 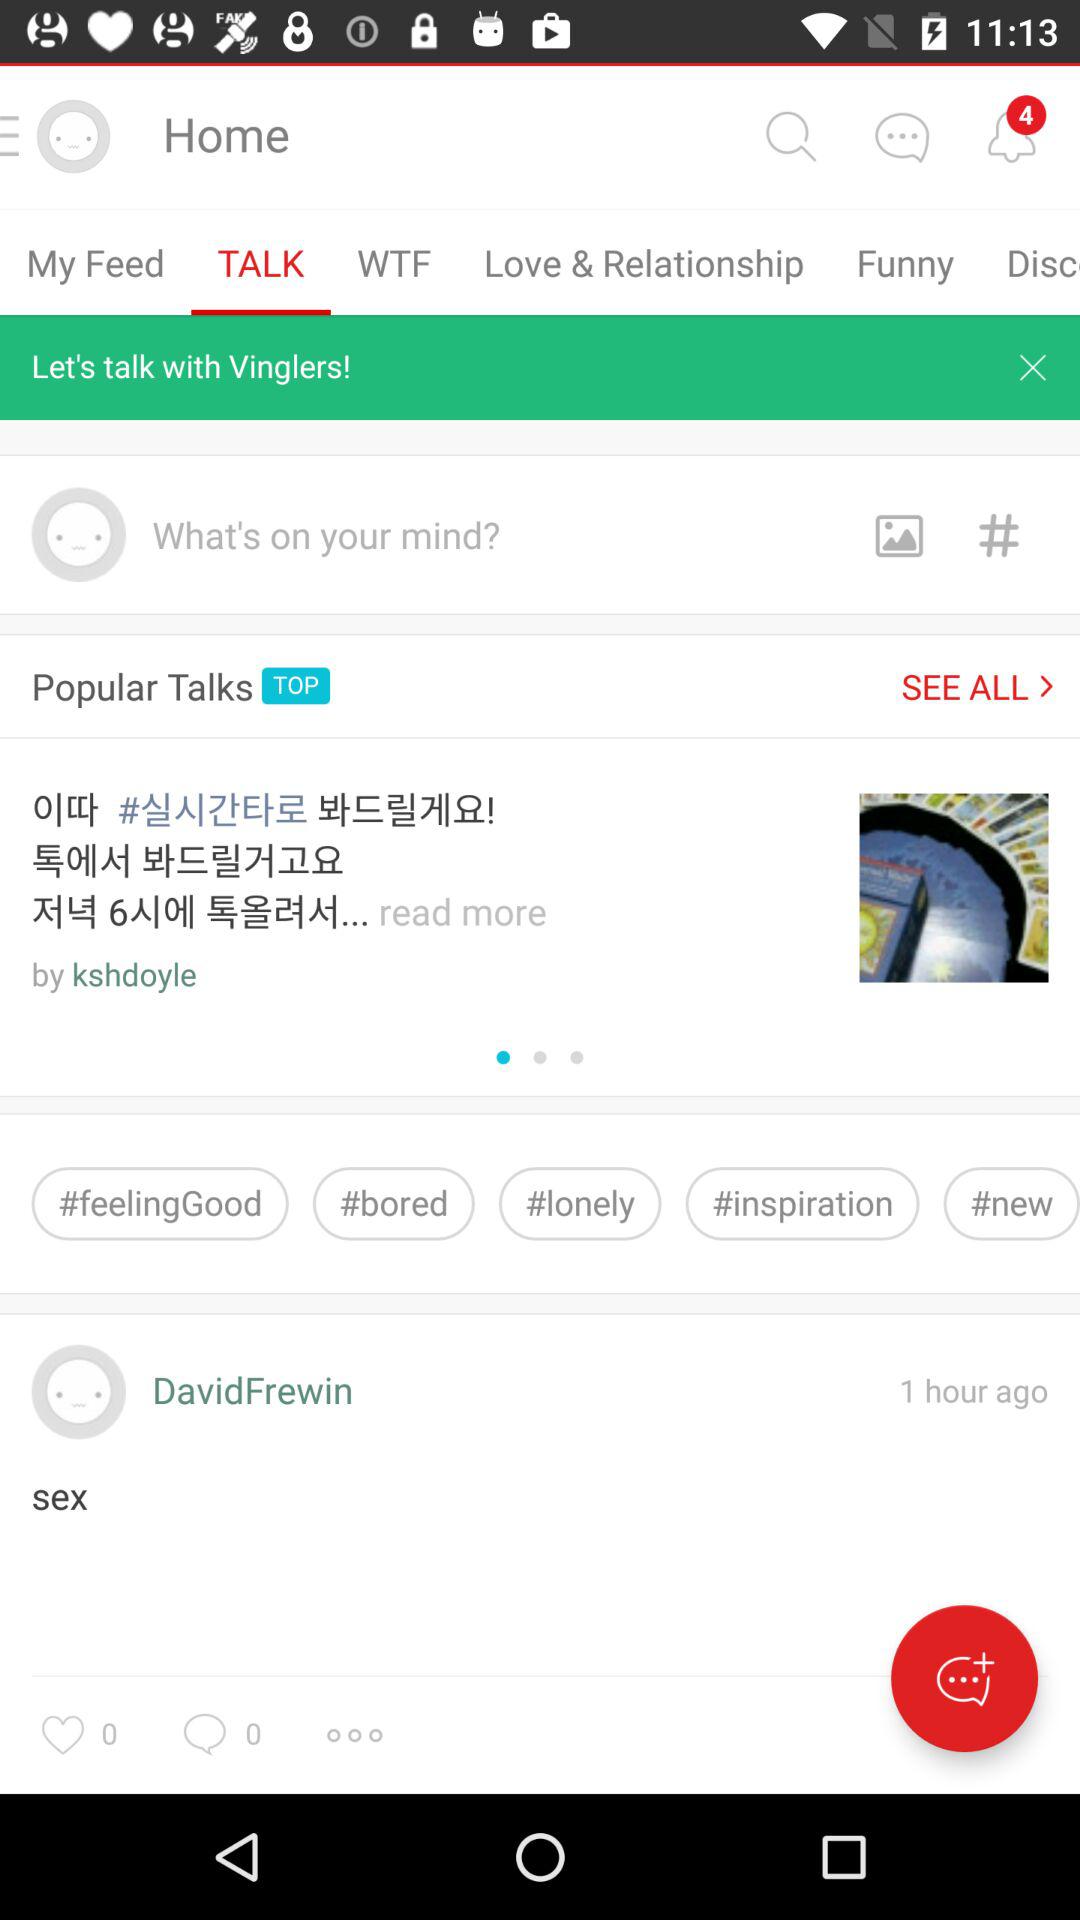 I want to click on press the item to the left of davidfrewin icon, so click(x=78, y=1392).